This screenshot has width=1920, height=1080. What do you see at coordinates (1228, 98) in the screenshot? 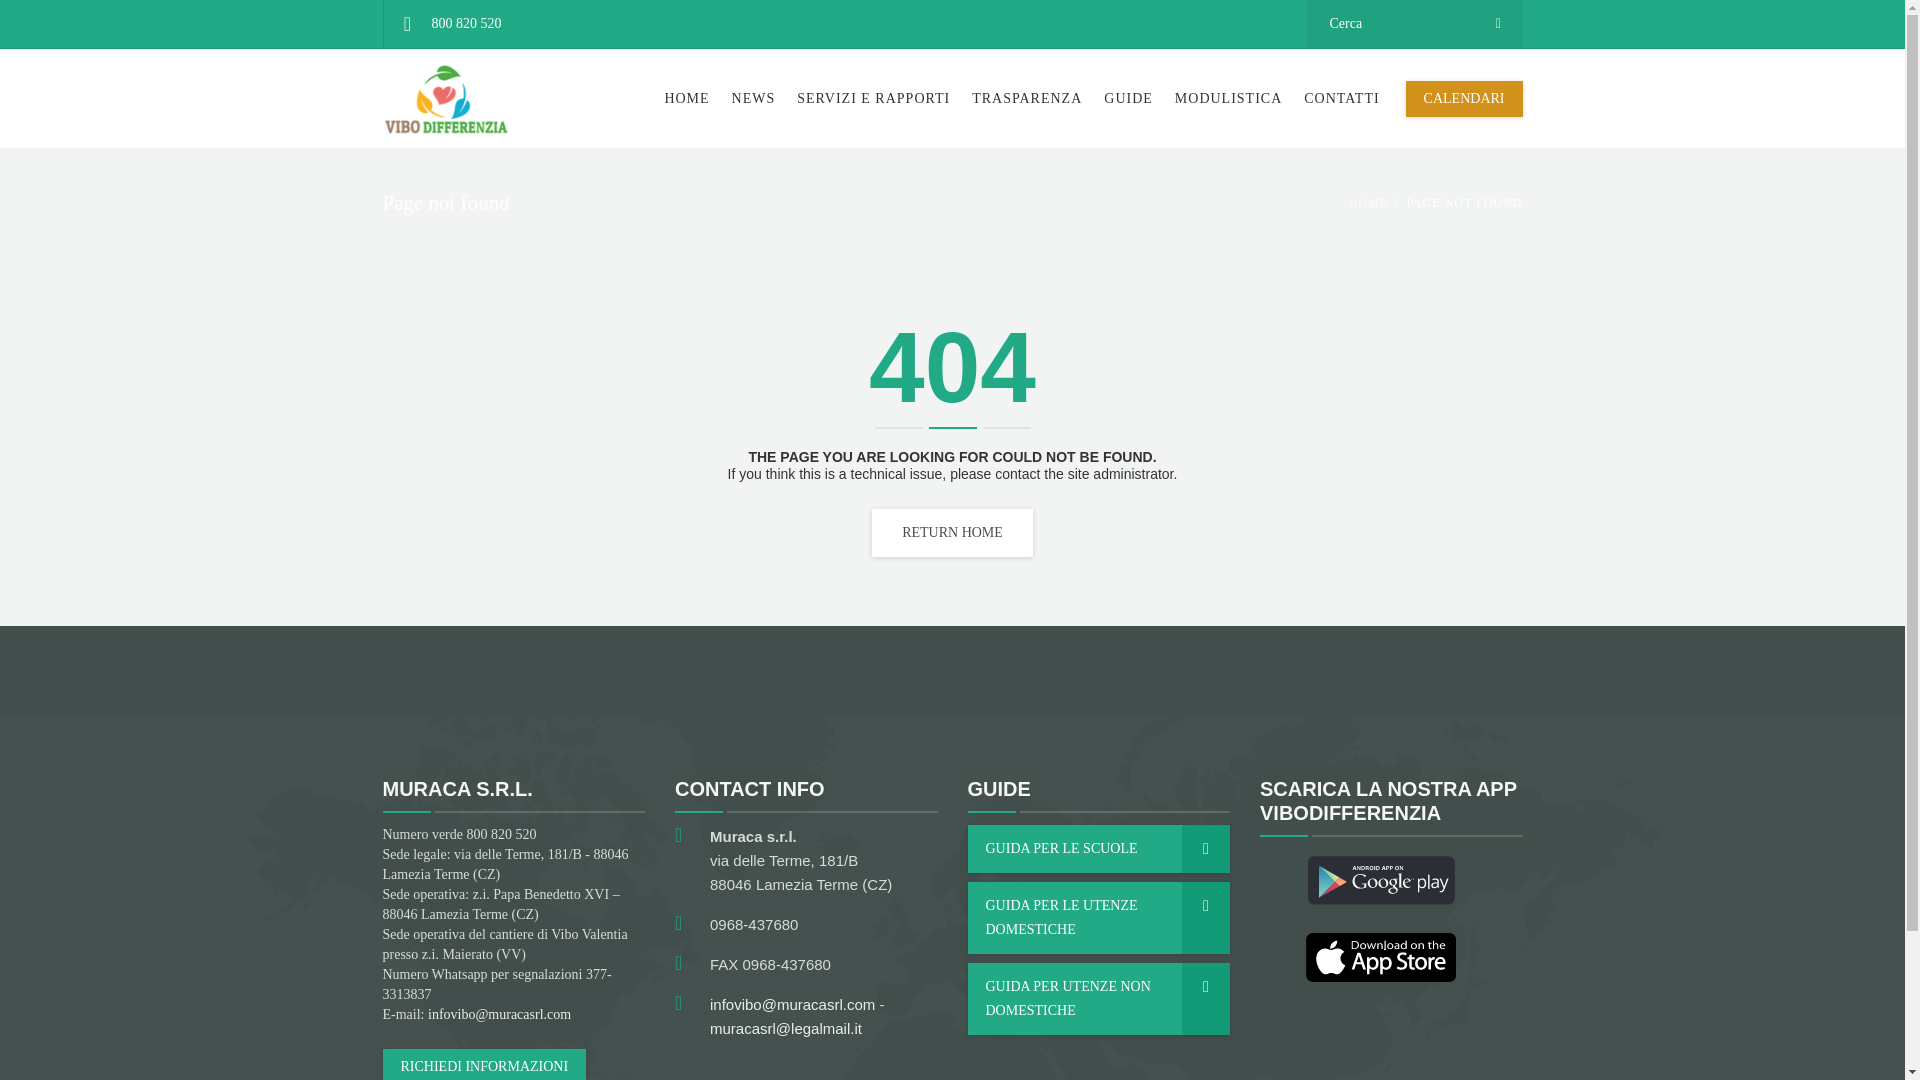
I see `MODULISTICA` at bounding box center [1228, 98].